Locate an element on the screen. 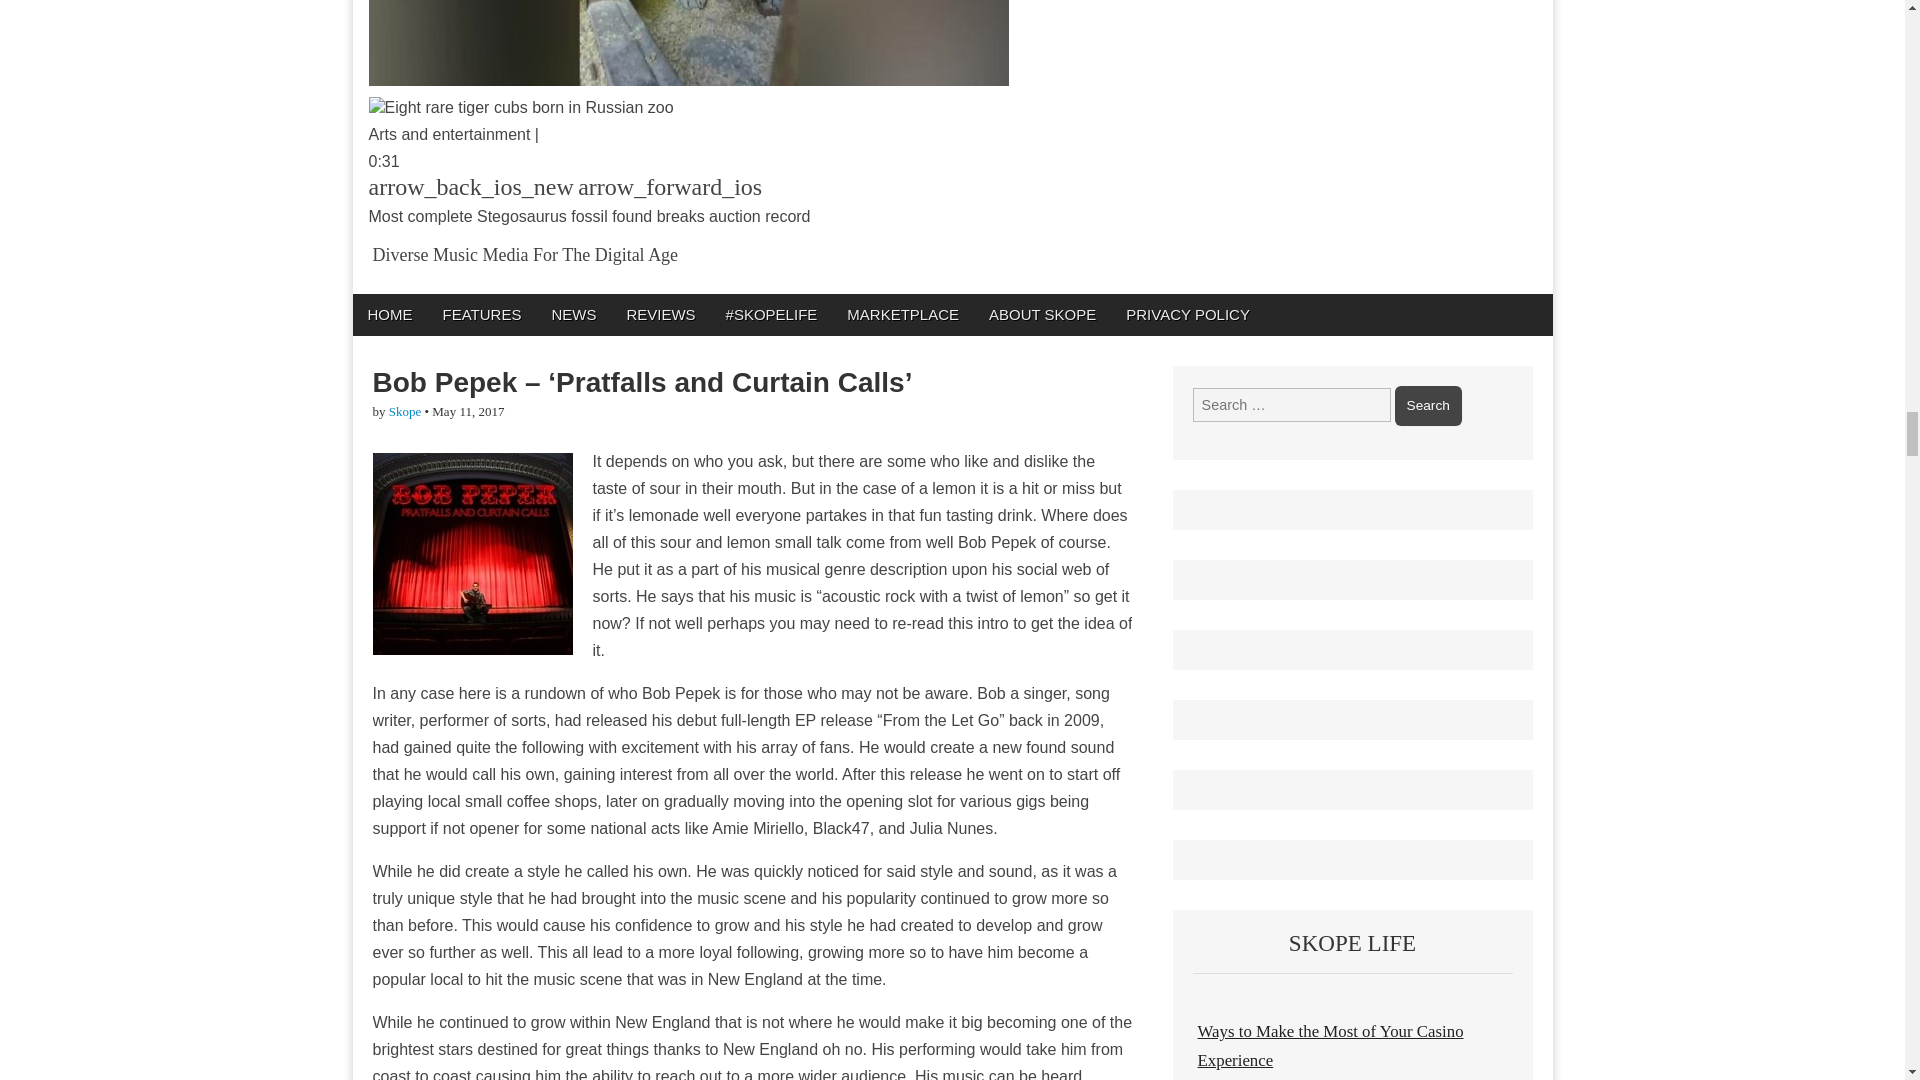 This screenshot has width=1920, height=1080. FEATURES is located at coordinates (482, 314).